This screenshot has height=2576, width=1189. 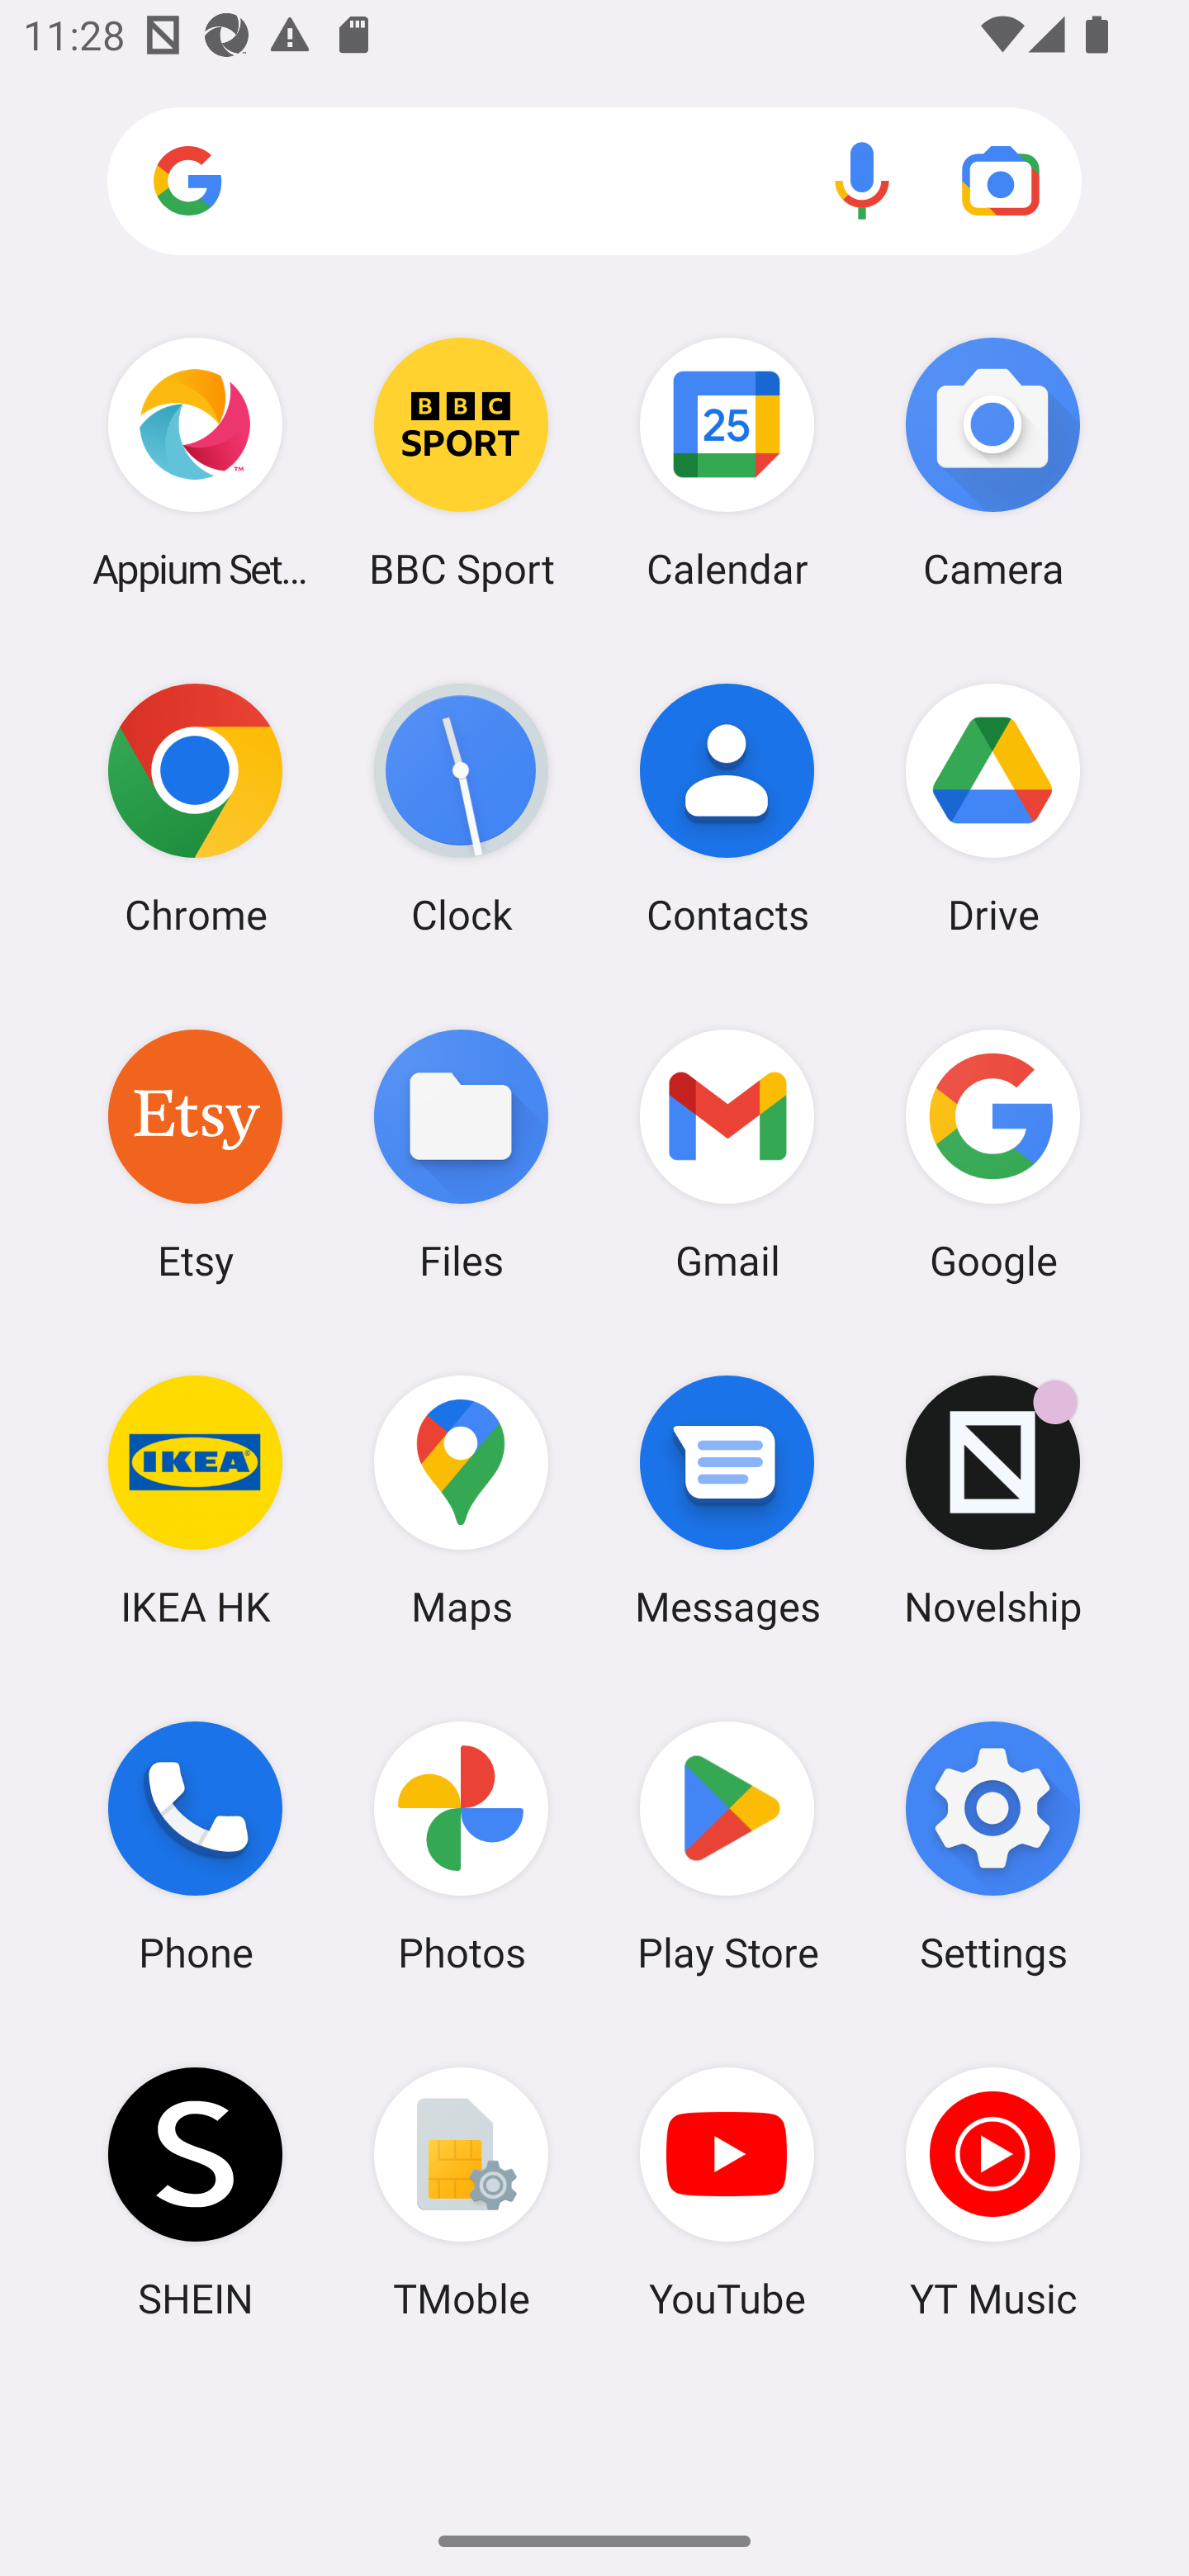 What do you see at coordinates (727, 808) in the screenshot?
I see `Contacts` at bounding box center [727, 808].